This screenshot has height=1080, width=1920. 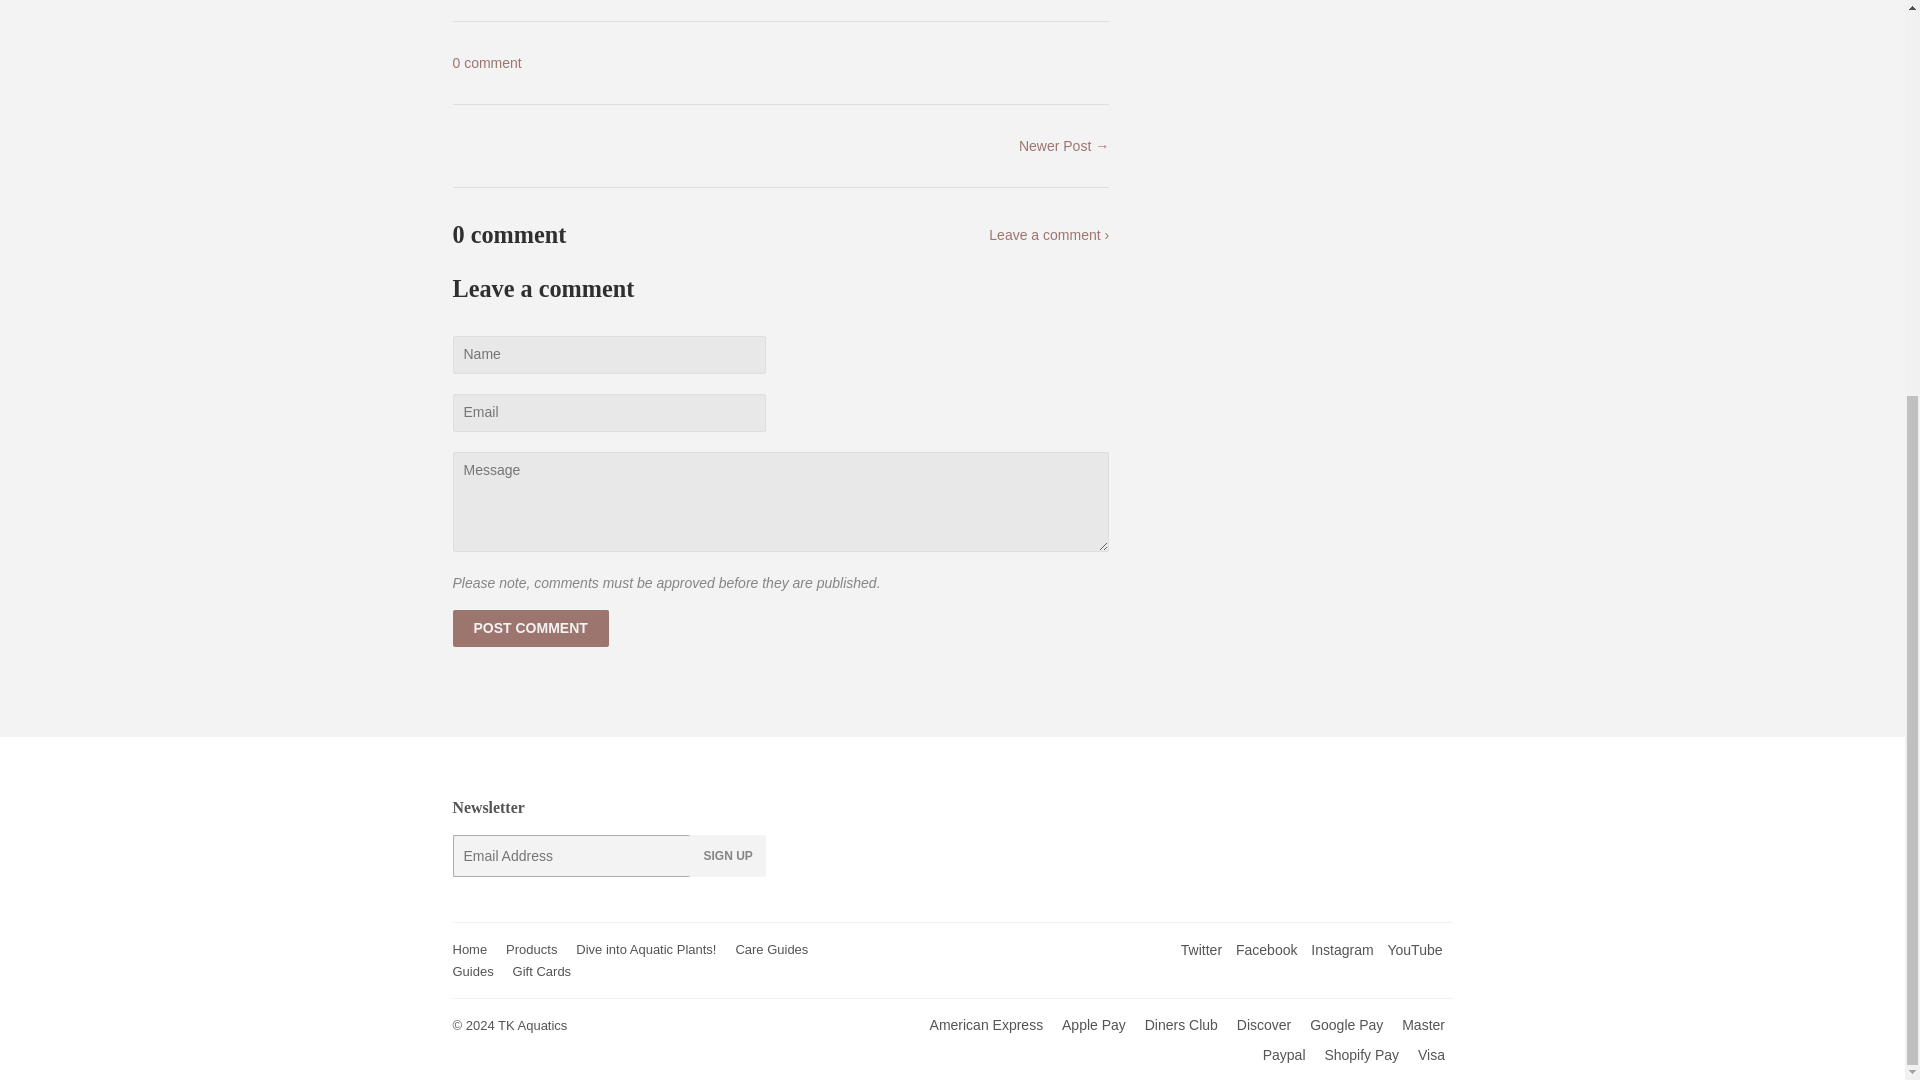 What do you see at coordinates (772, 948) in the screenshot?
I see `Care Guides` at bounding box center [772, 948].